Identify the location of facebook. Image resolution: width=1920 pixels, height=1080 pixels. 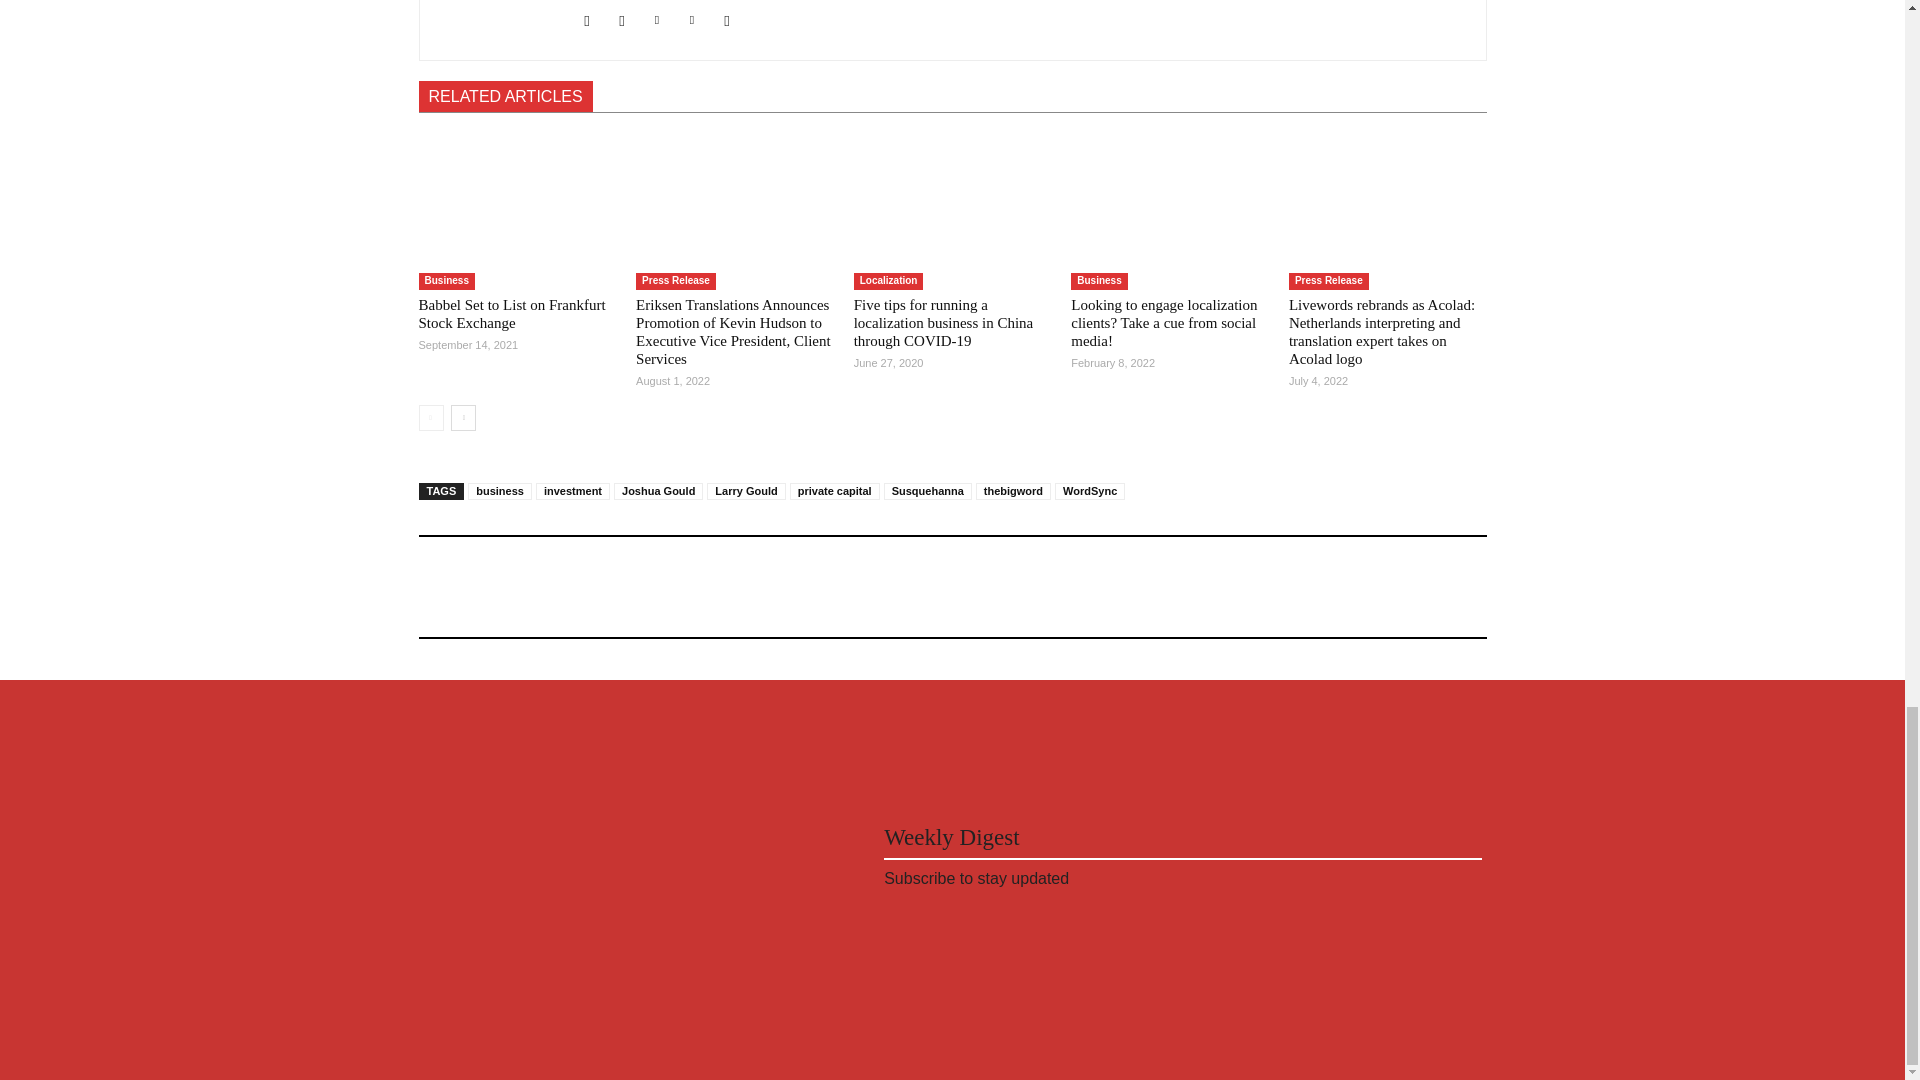
(587, 16).